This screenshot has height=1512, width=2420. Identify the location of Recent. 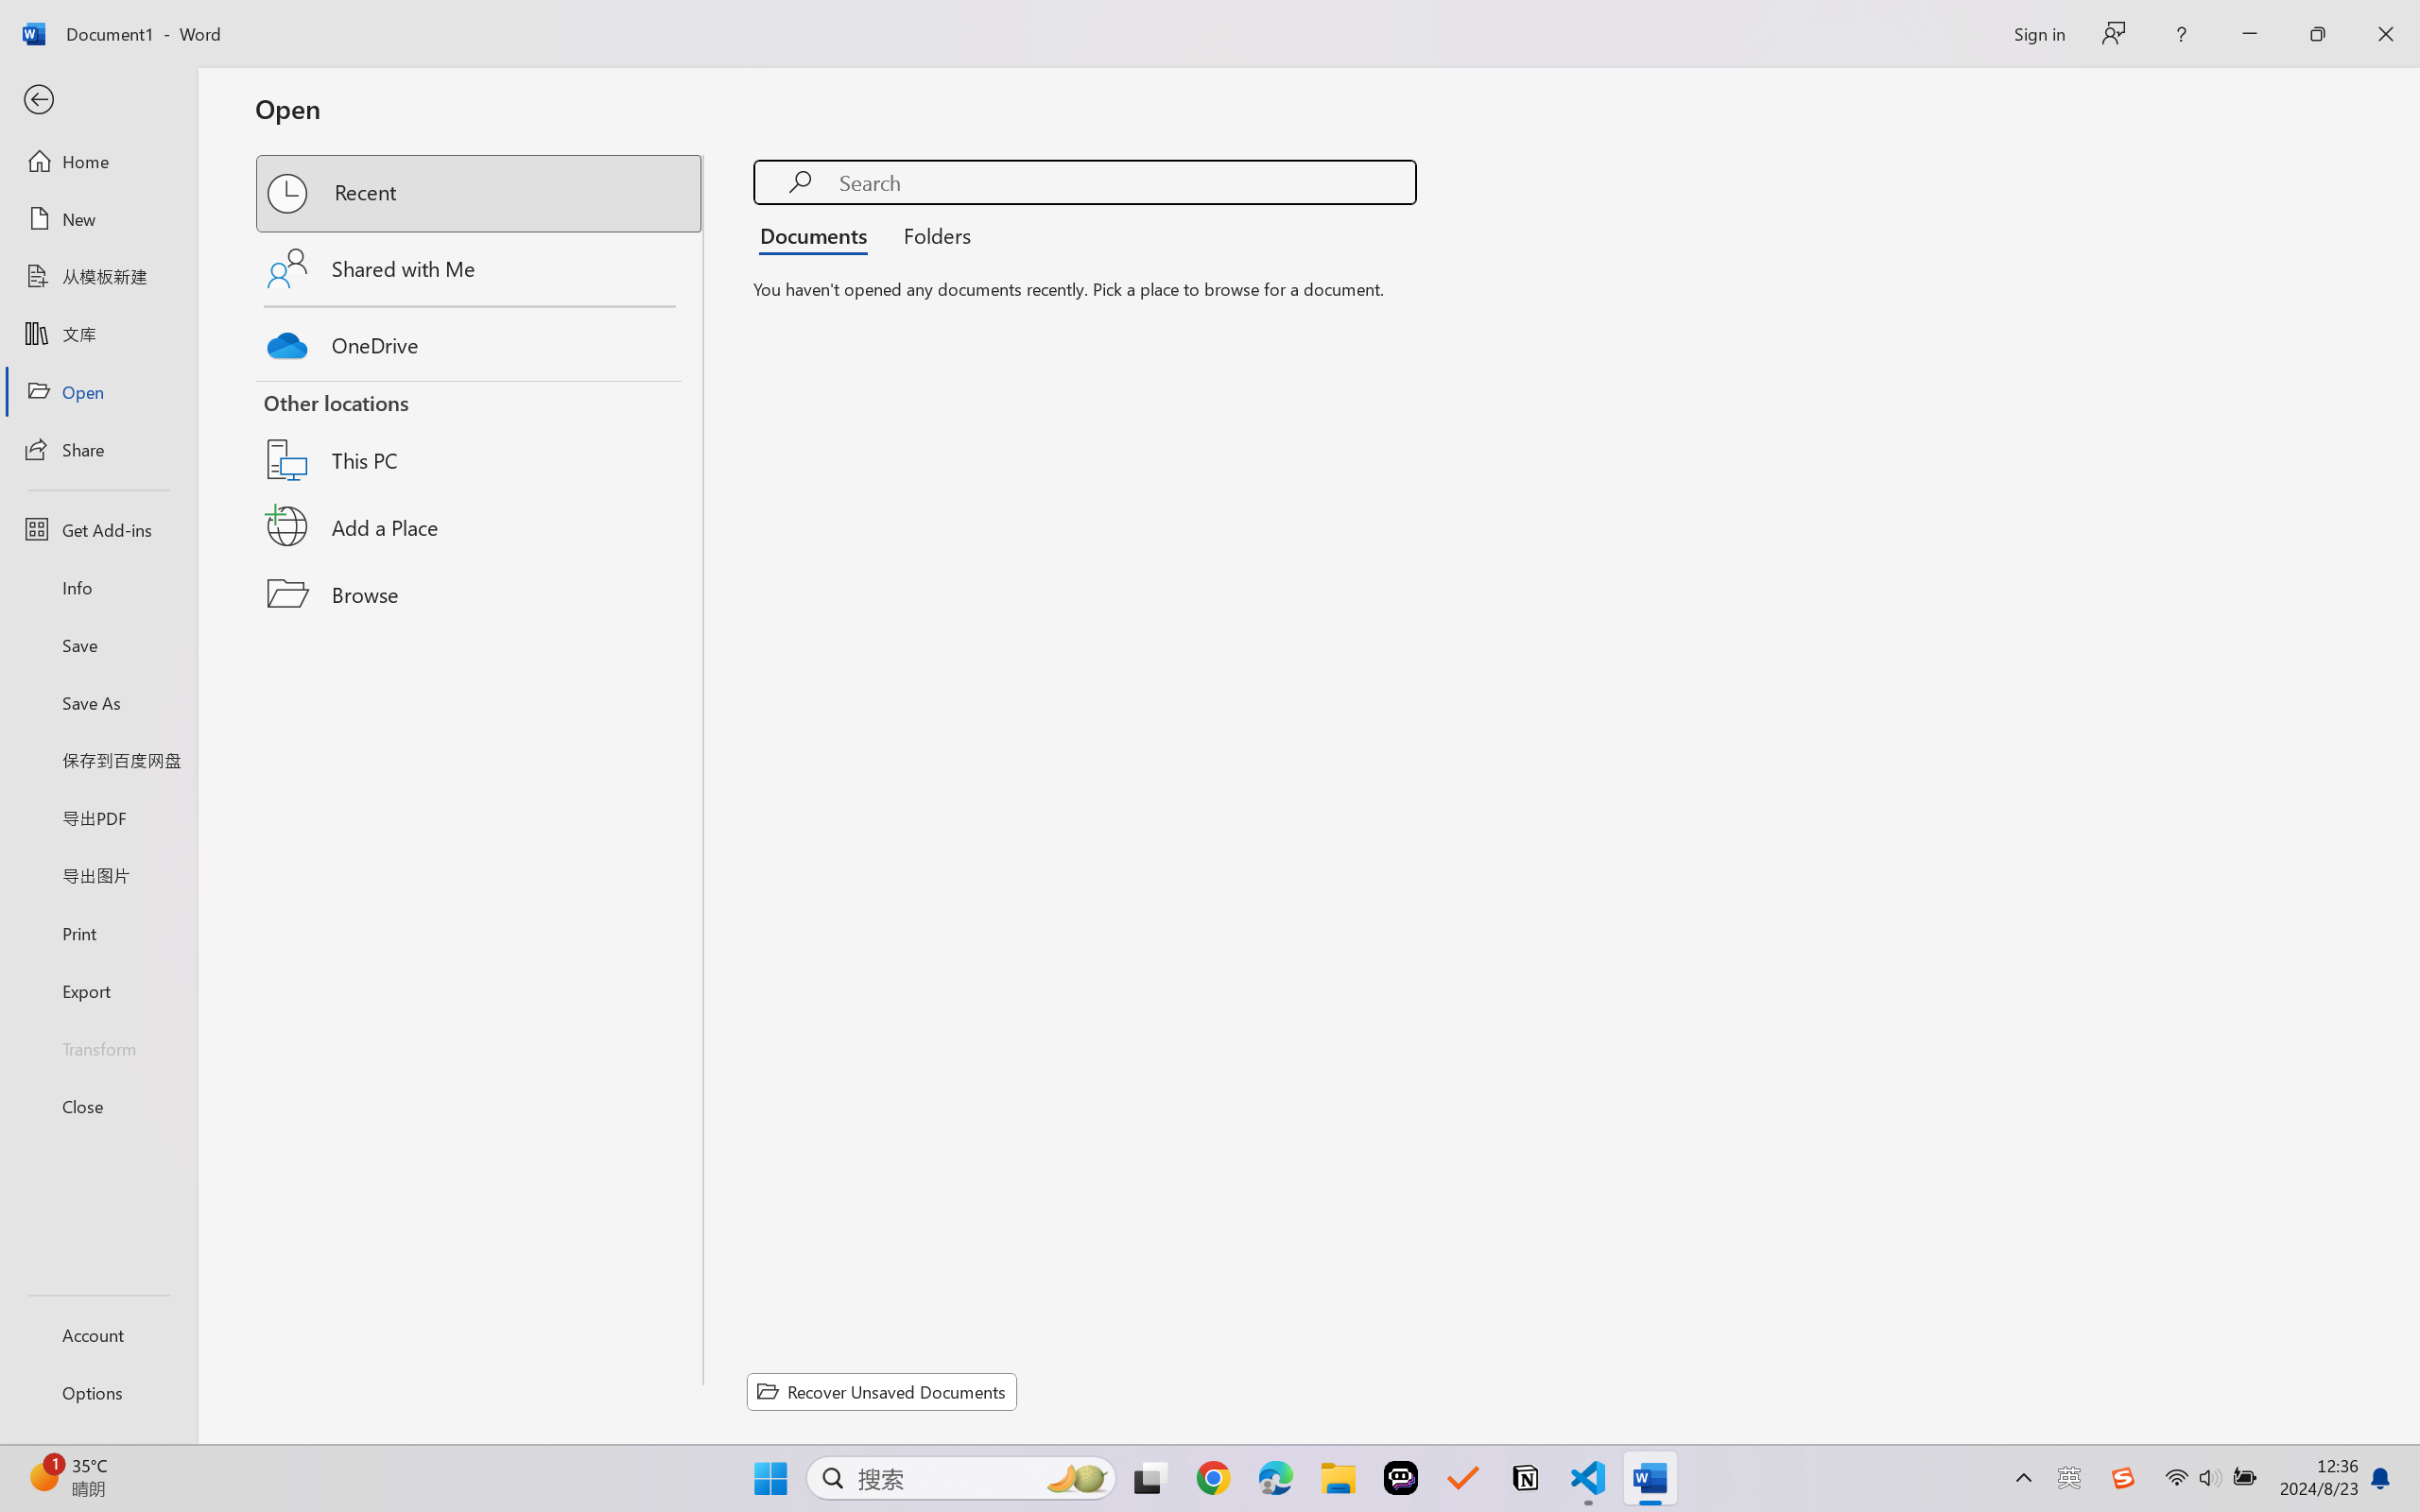
(480, 193).